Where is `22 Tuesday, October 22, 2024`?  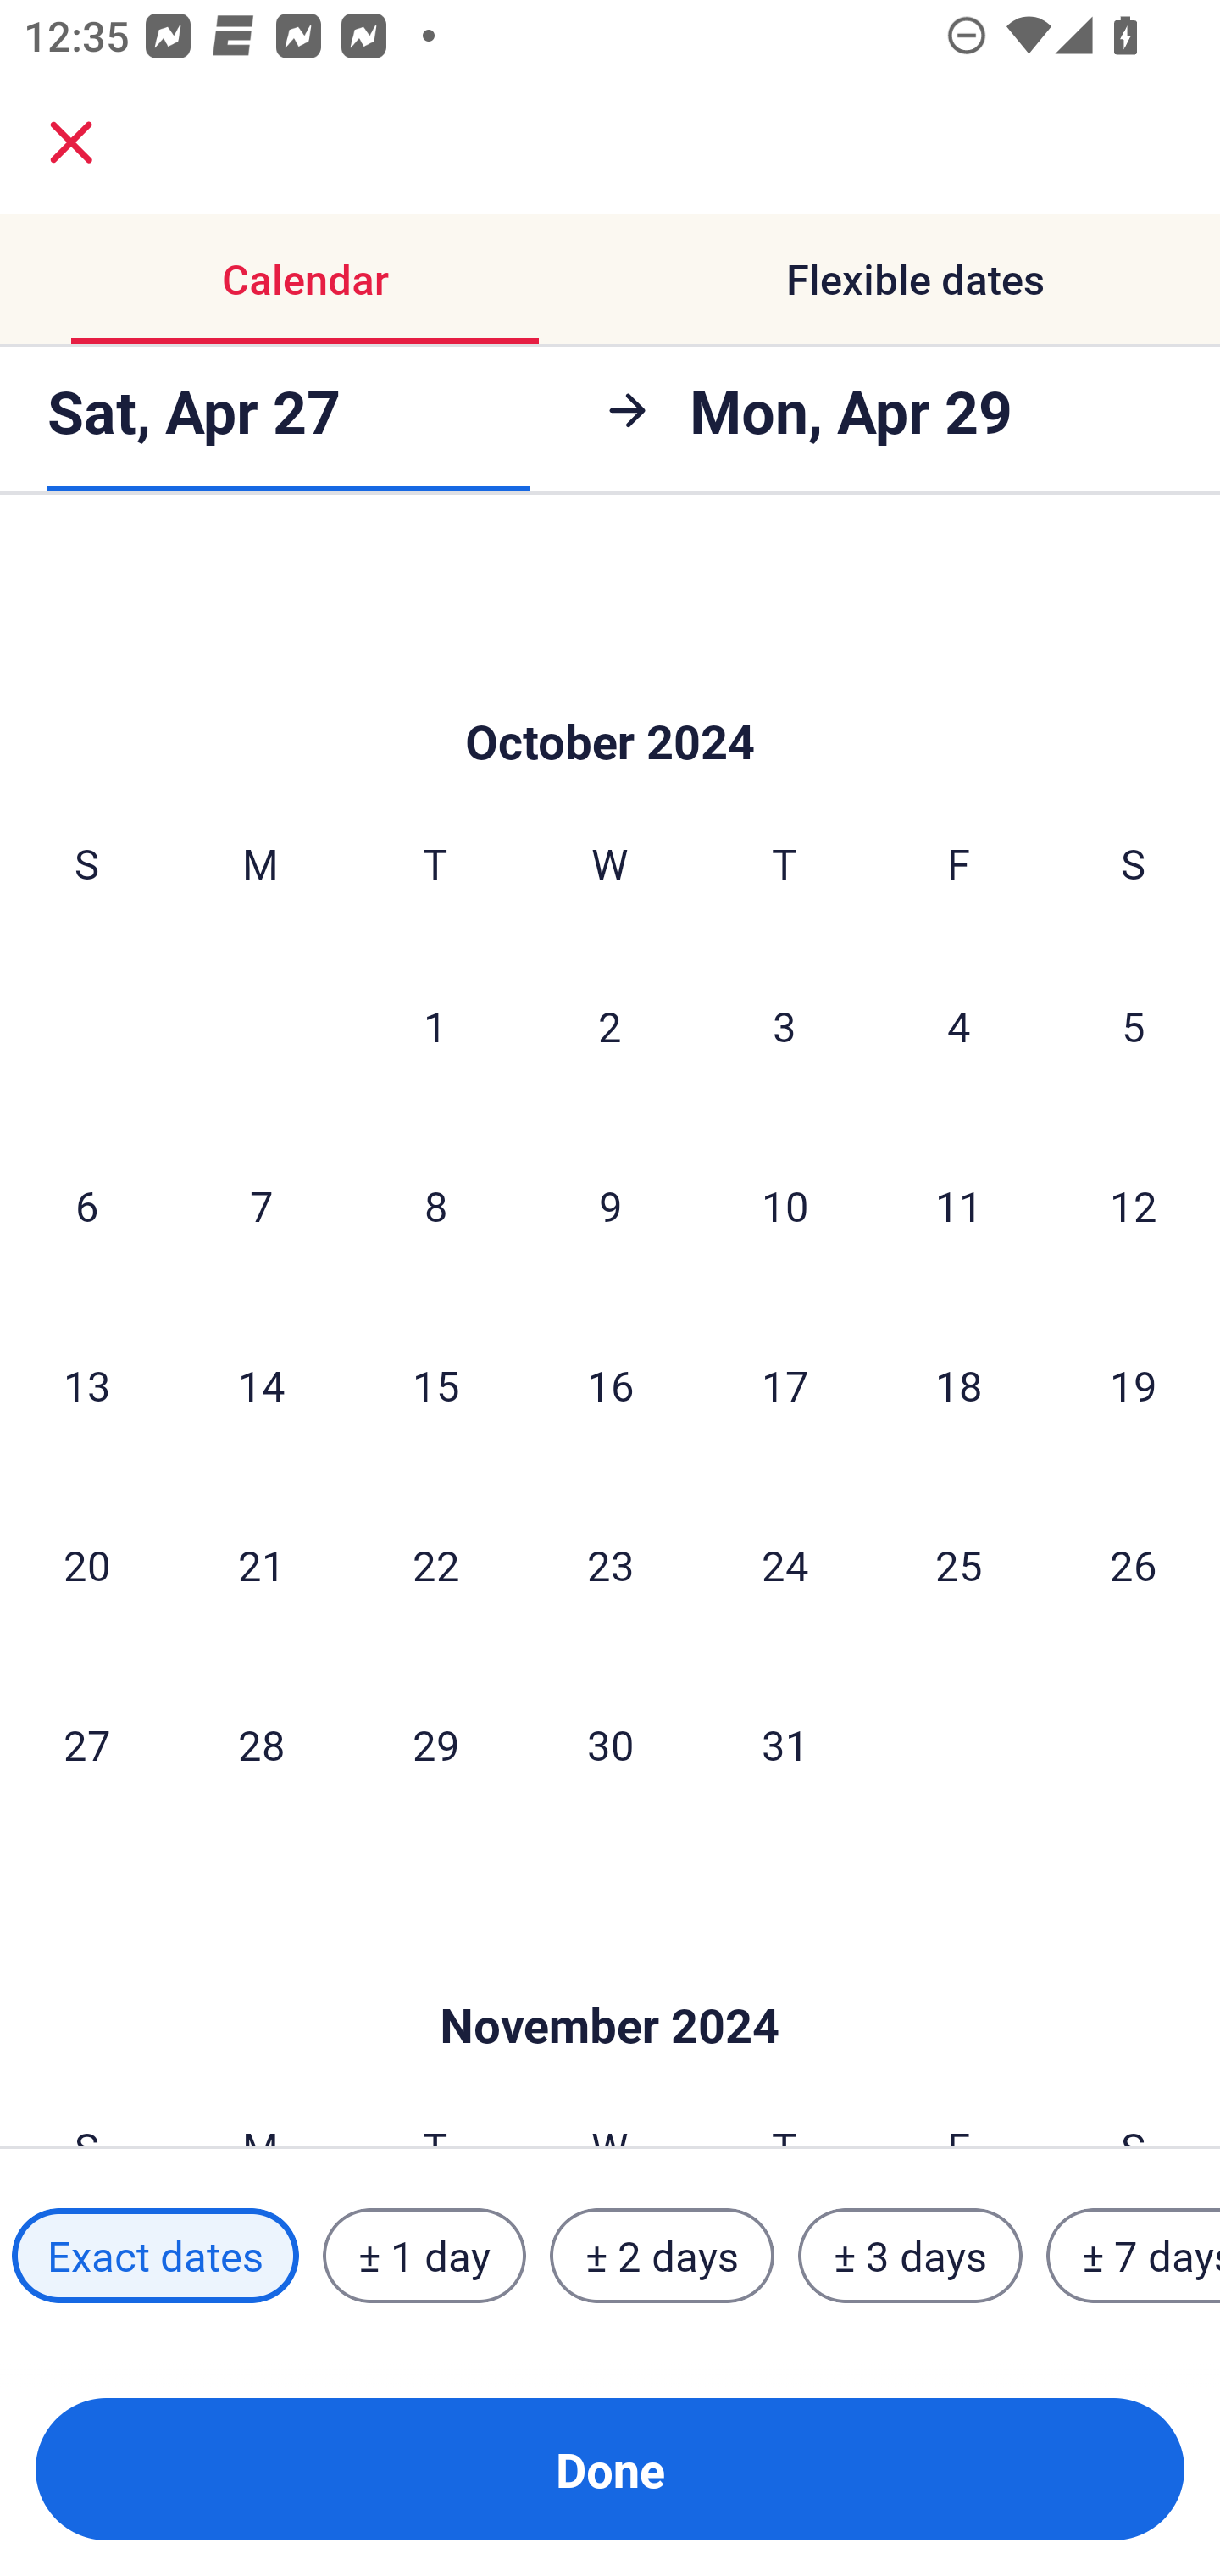
22 Tuesday, October 22, 2024 is located at coordinates (435, 1564).